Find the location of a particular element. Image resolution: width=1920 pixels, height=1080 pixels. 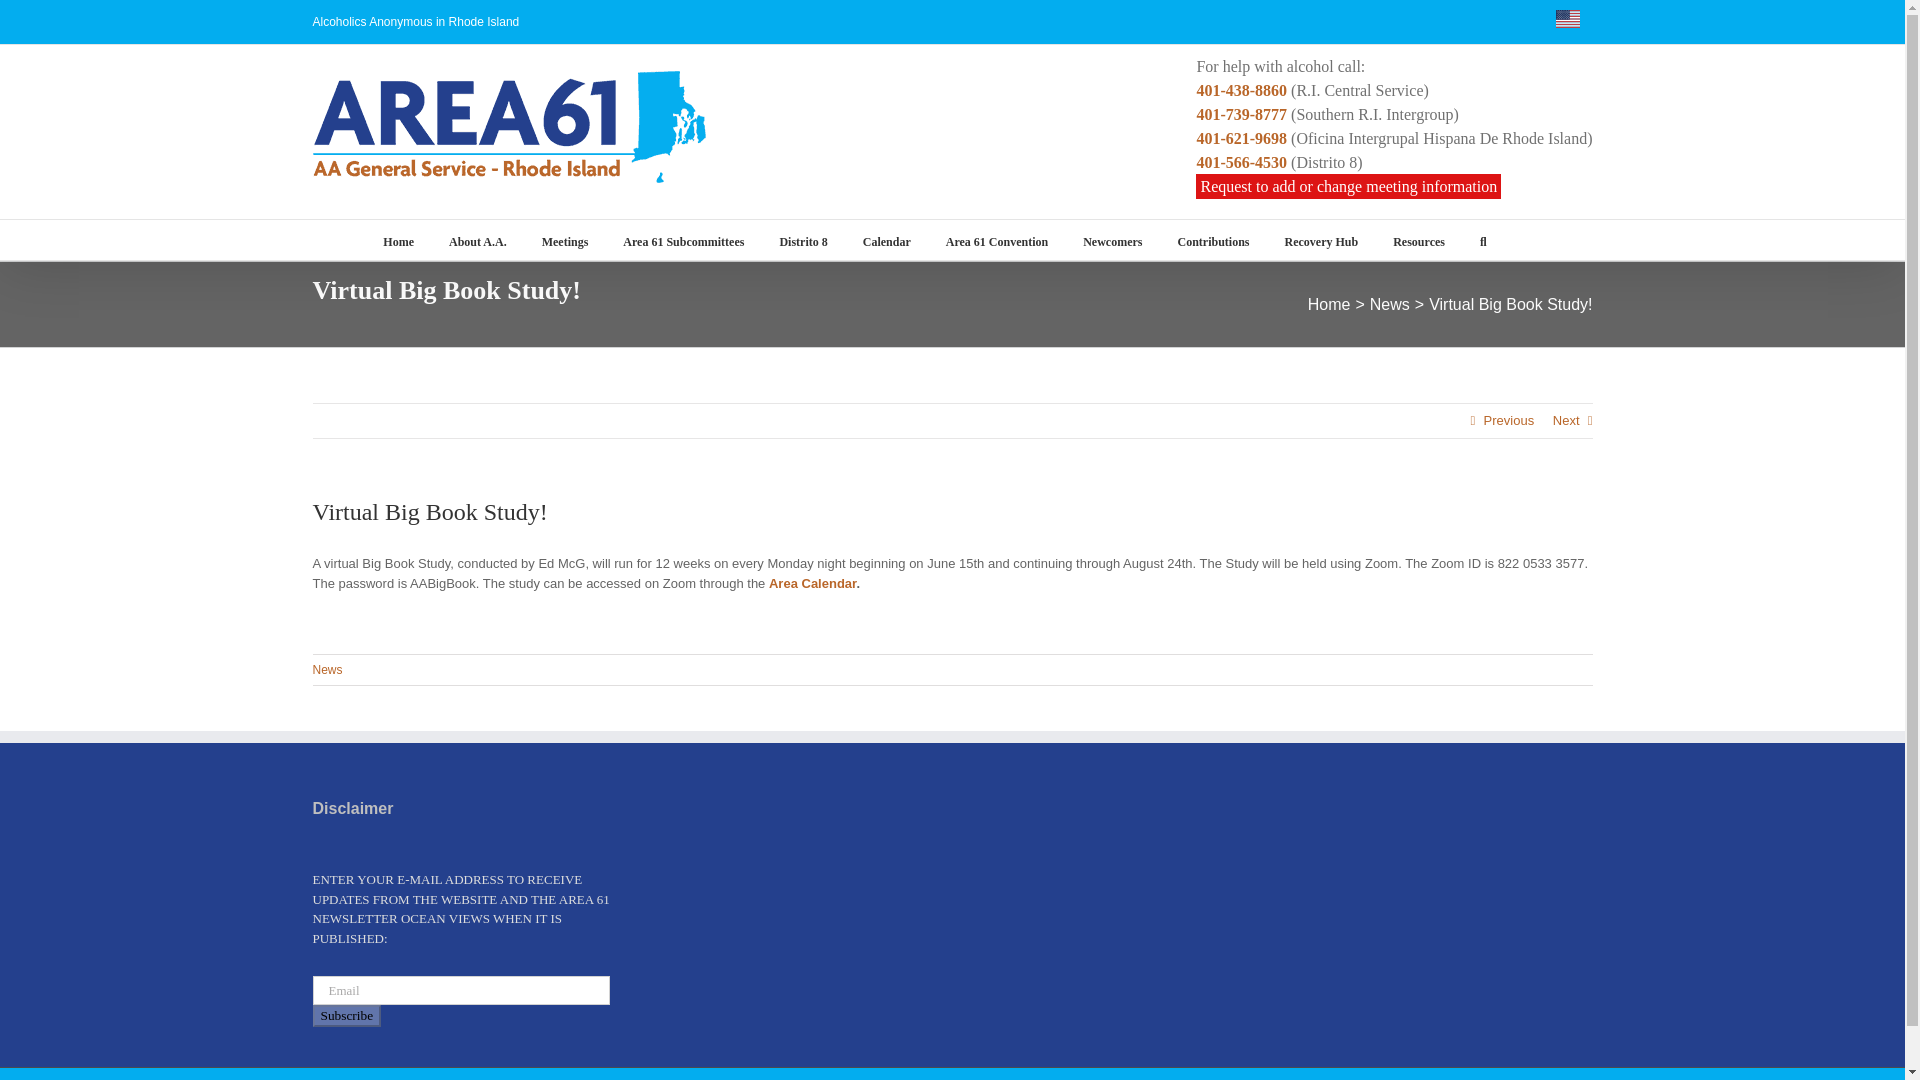

401-566-4530 is located at coordinates (1241, 162).